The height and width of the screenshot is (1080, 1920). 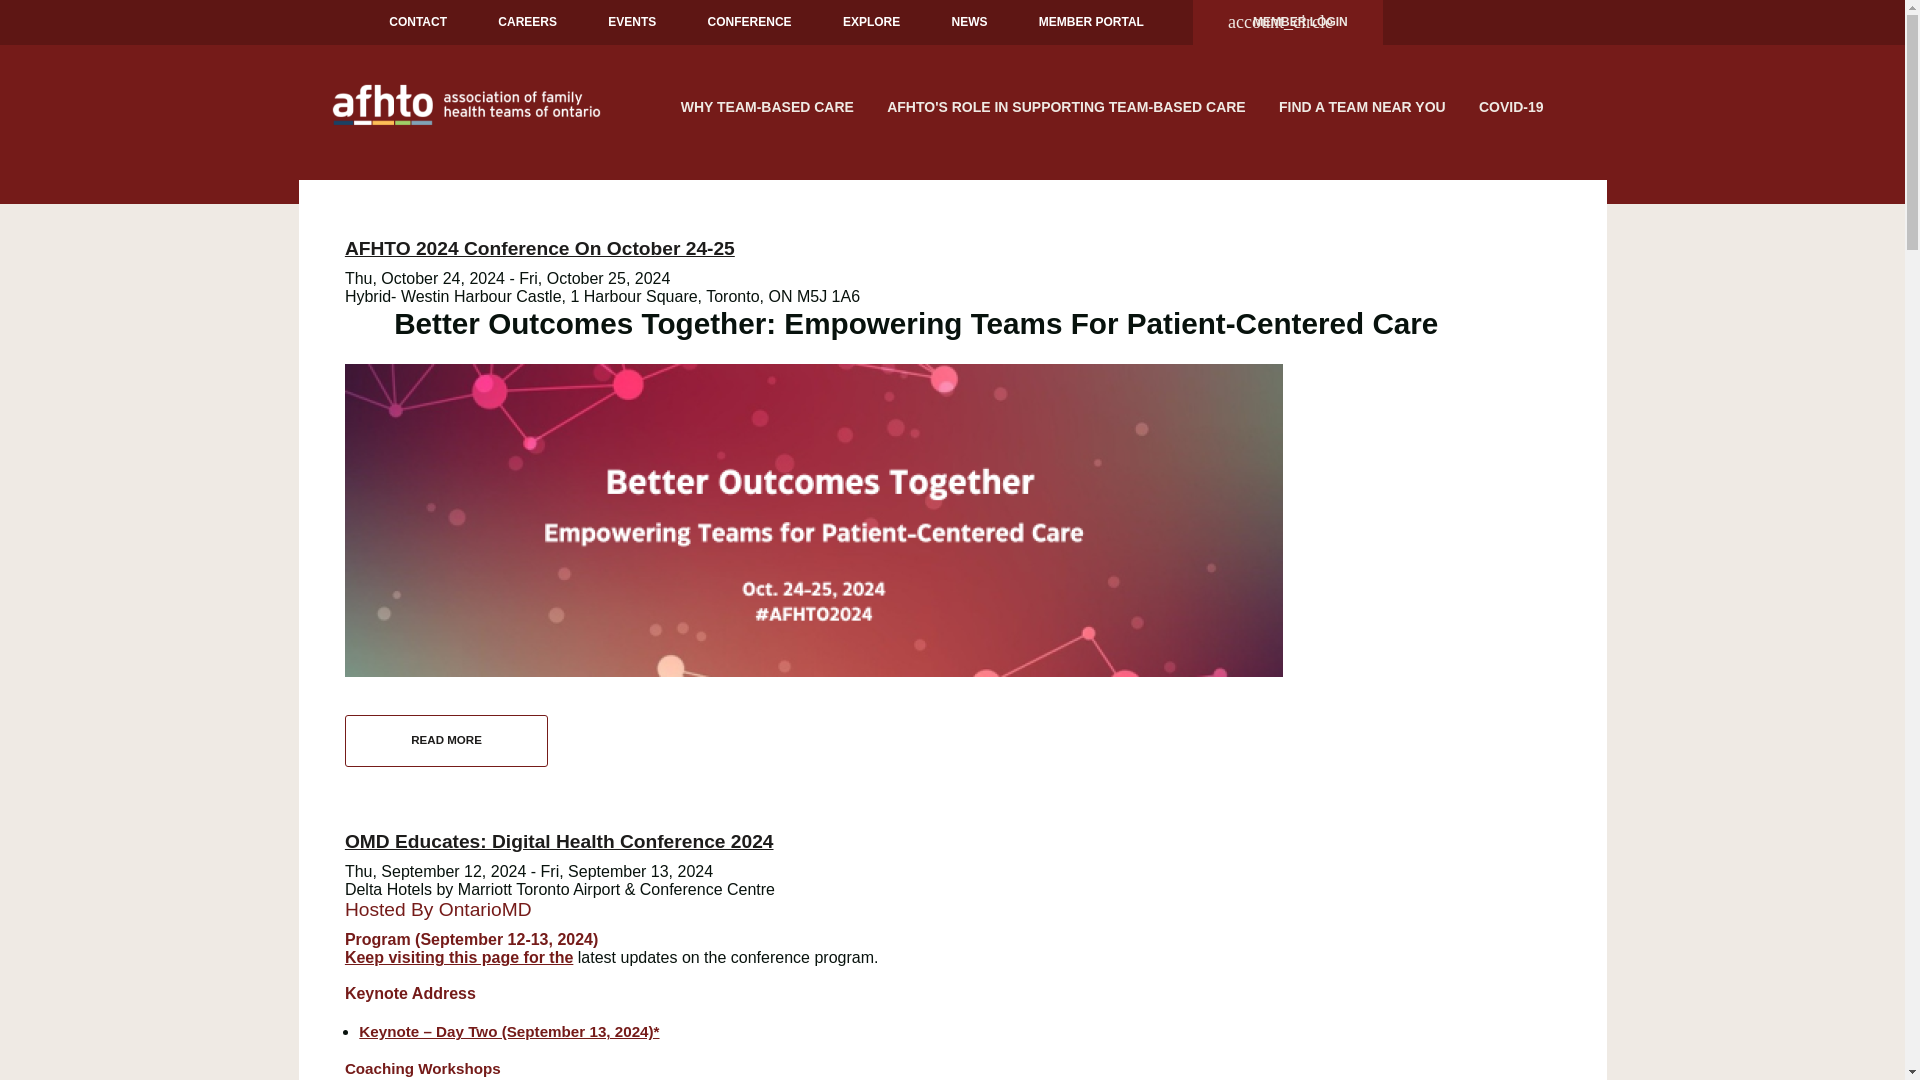 I want to click on AFHTO'S ROLE IN SUPPORTING TEAM-BASED CARE, so click(x=1067, y=106).